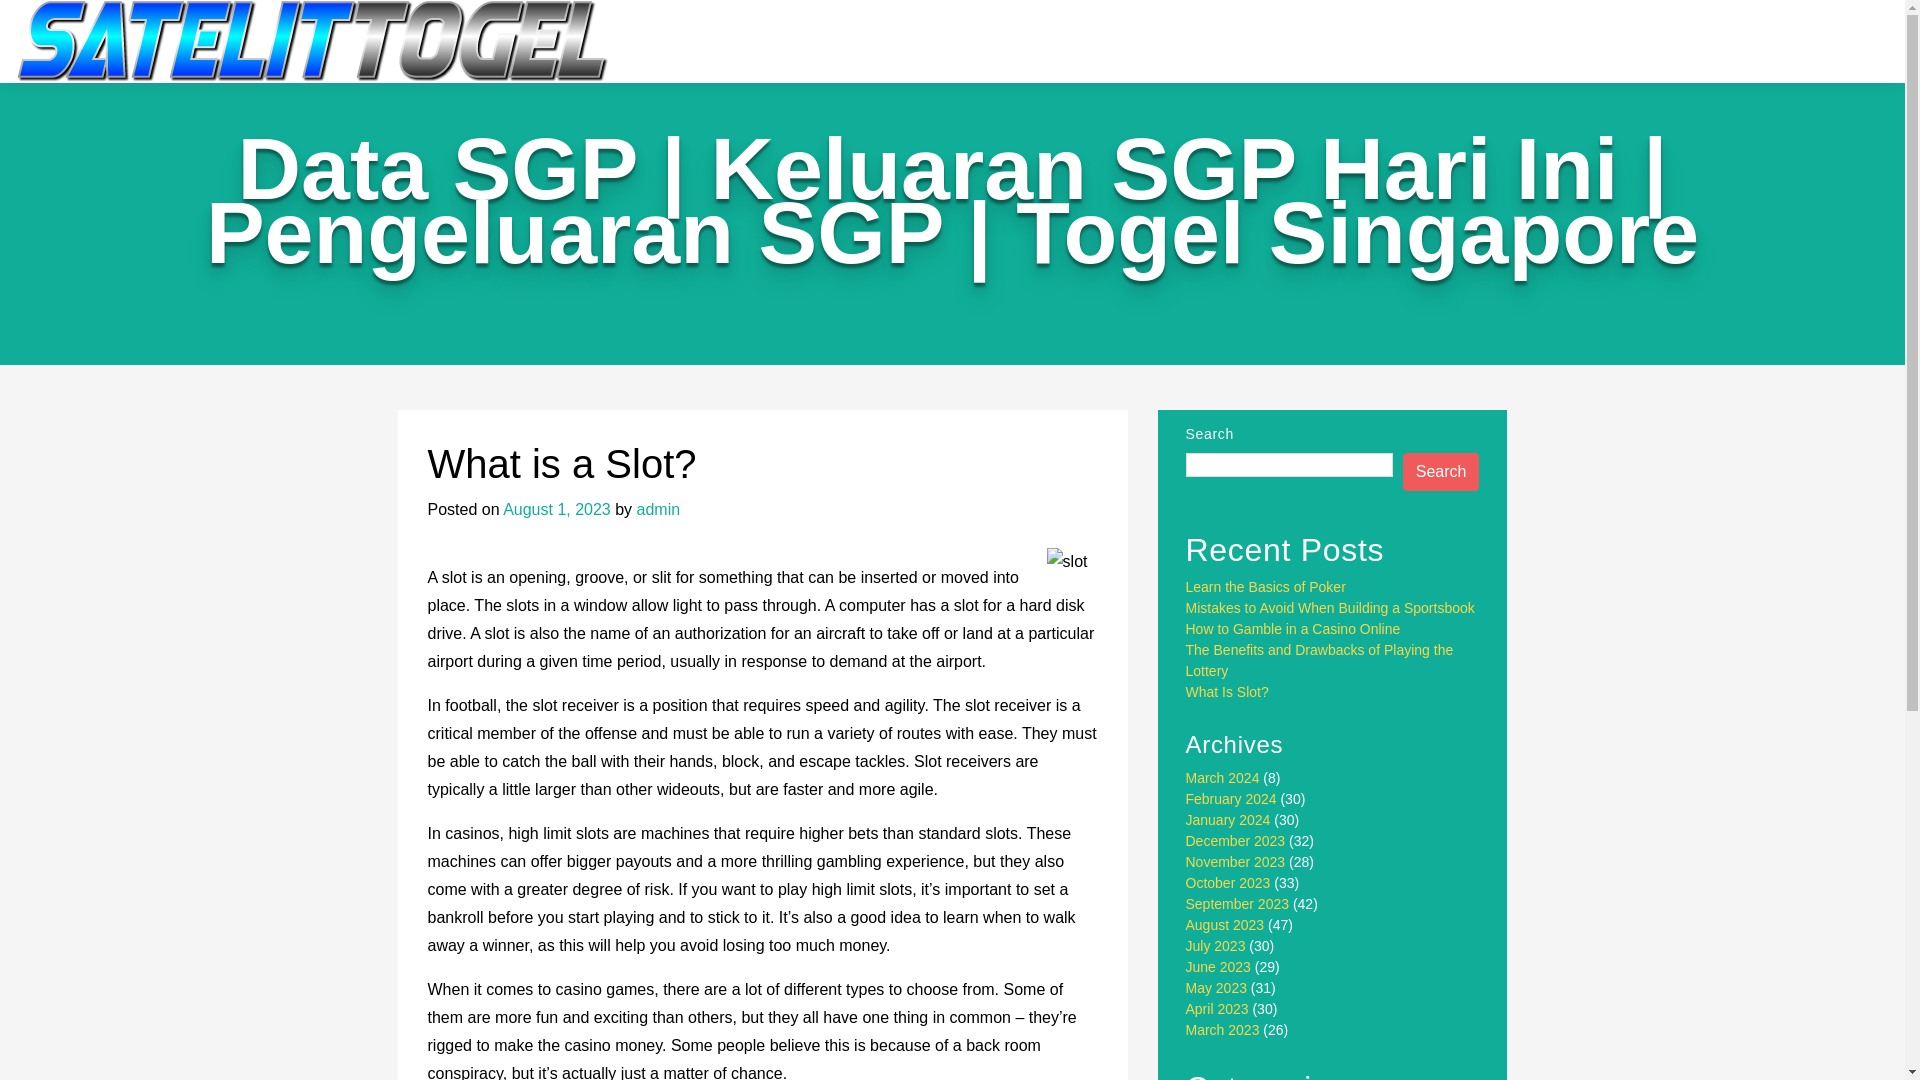 This screenshot has width=1920, height=1080. I want to click on The Benefits and Drawbacks of Playing the Lottery, so click(1320, 660).